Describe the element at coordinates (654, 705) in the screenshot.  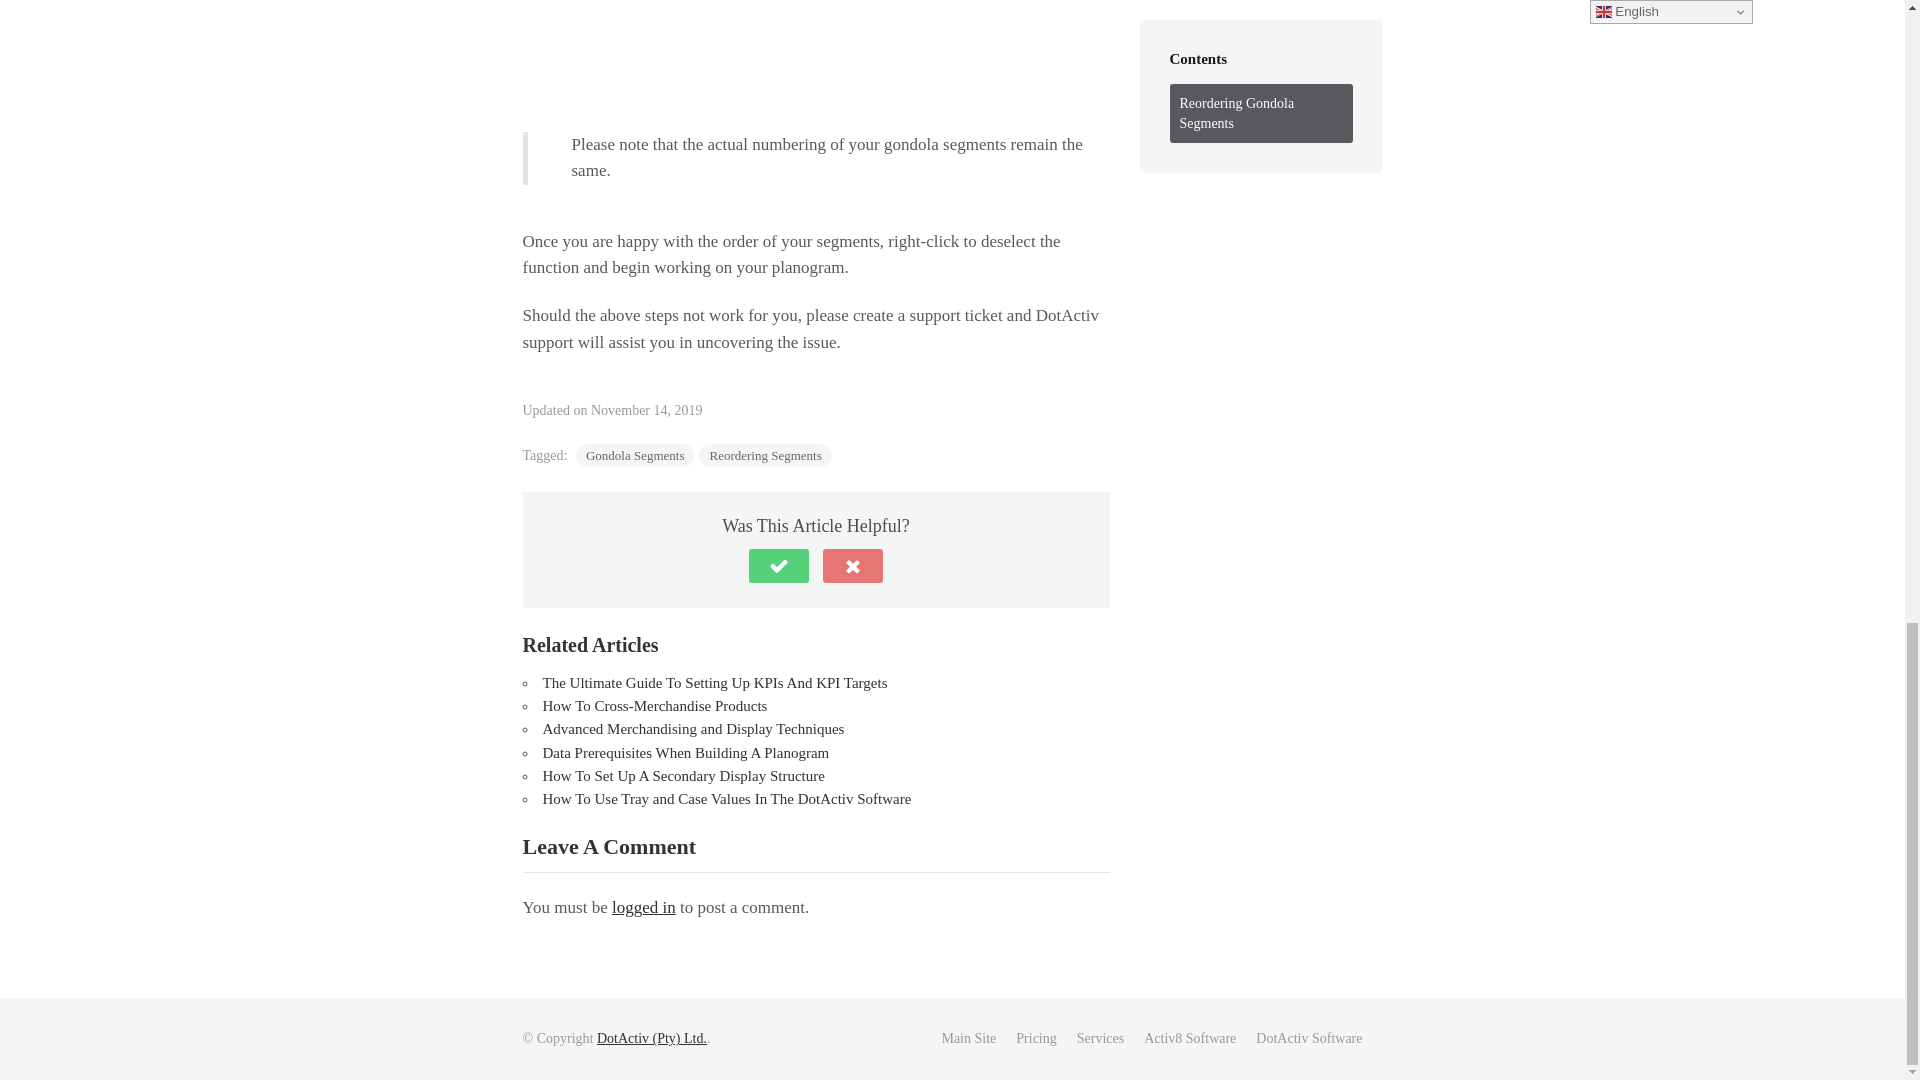
I see `How To Cross-Merchandise Products` at that location.